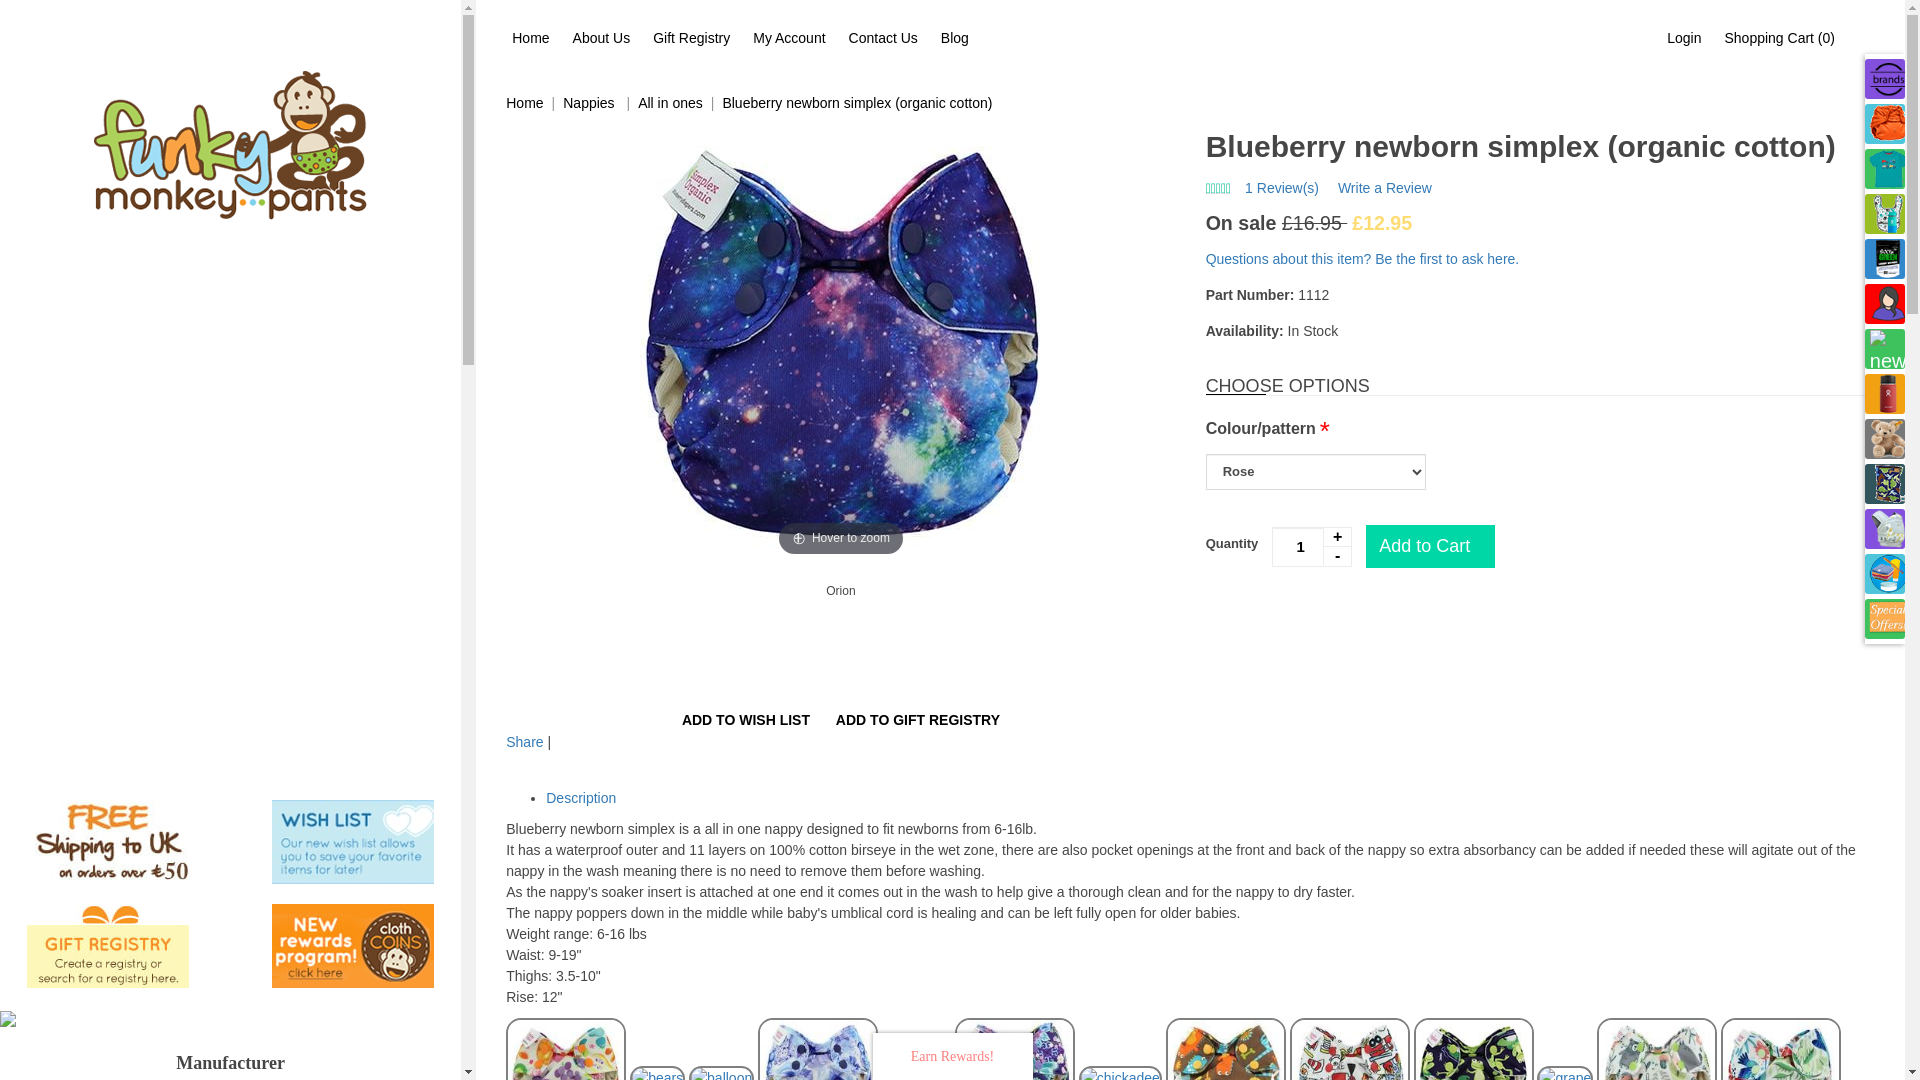 This screenshot has width=1920, height=1080. Describe the element at coordinates (882, 38) in the screenshot. I see `Contact Us` at that location.